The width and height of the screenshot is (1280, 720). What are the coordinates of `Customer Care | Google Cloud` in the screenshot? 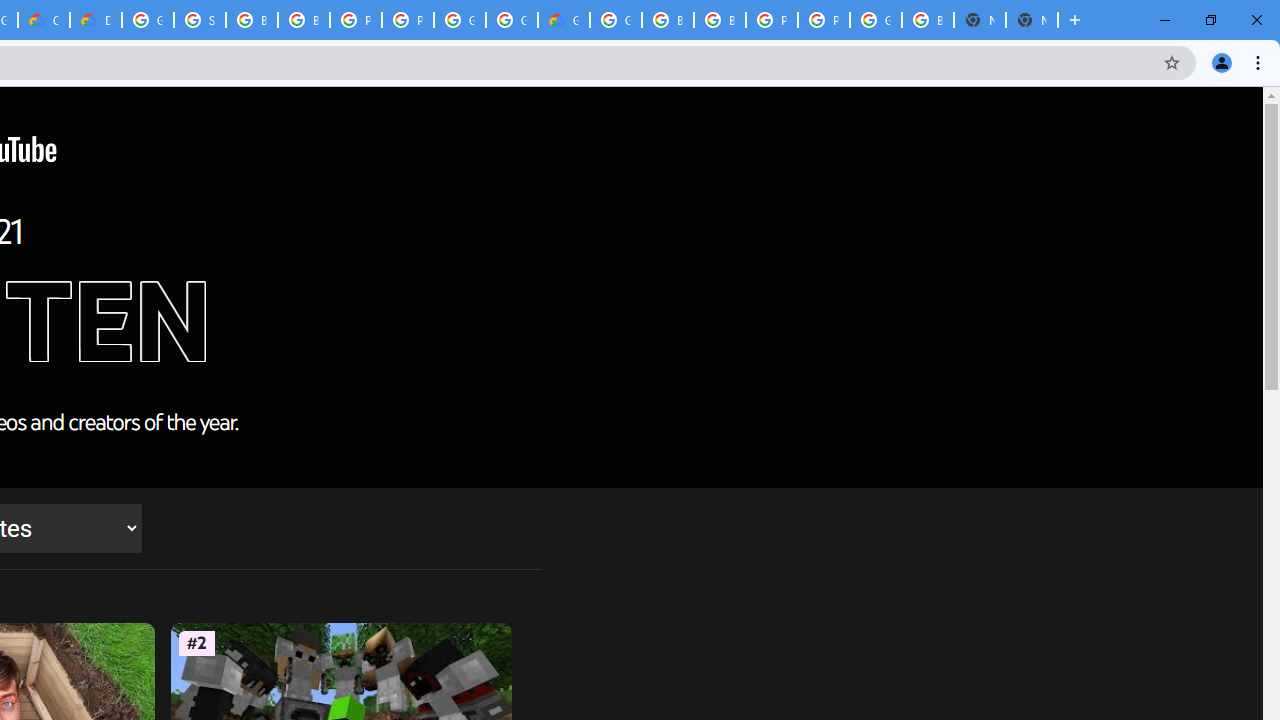 It's located at (44, 20).